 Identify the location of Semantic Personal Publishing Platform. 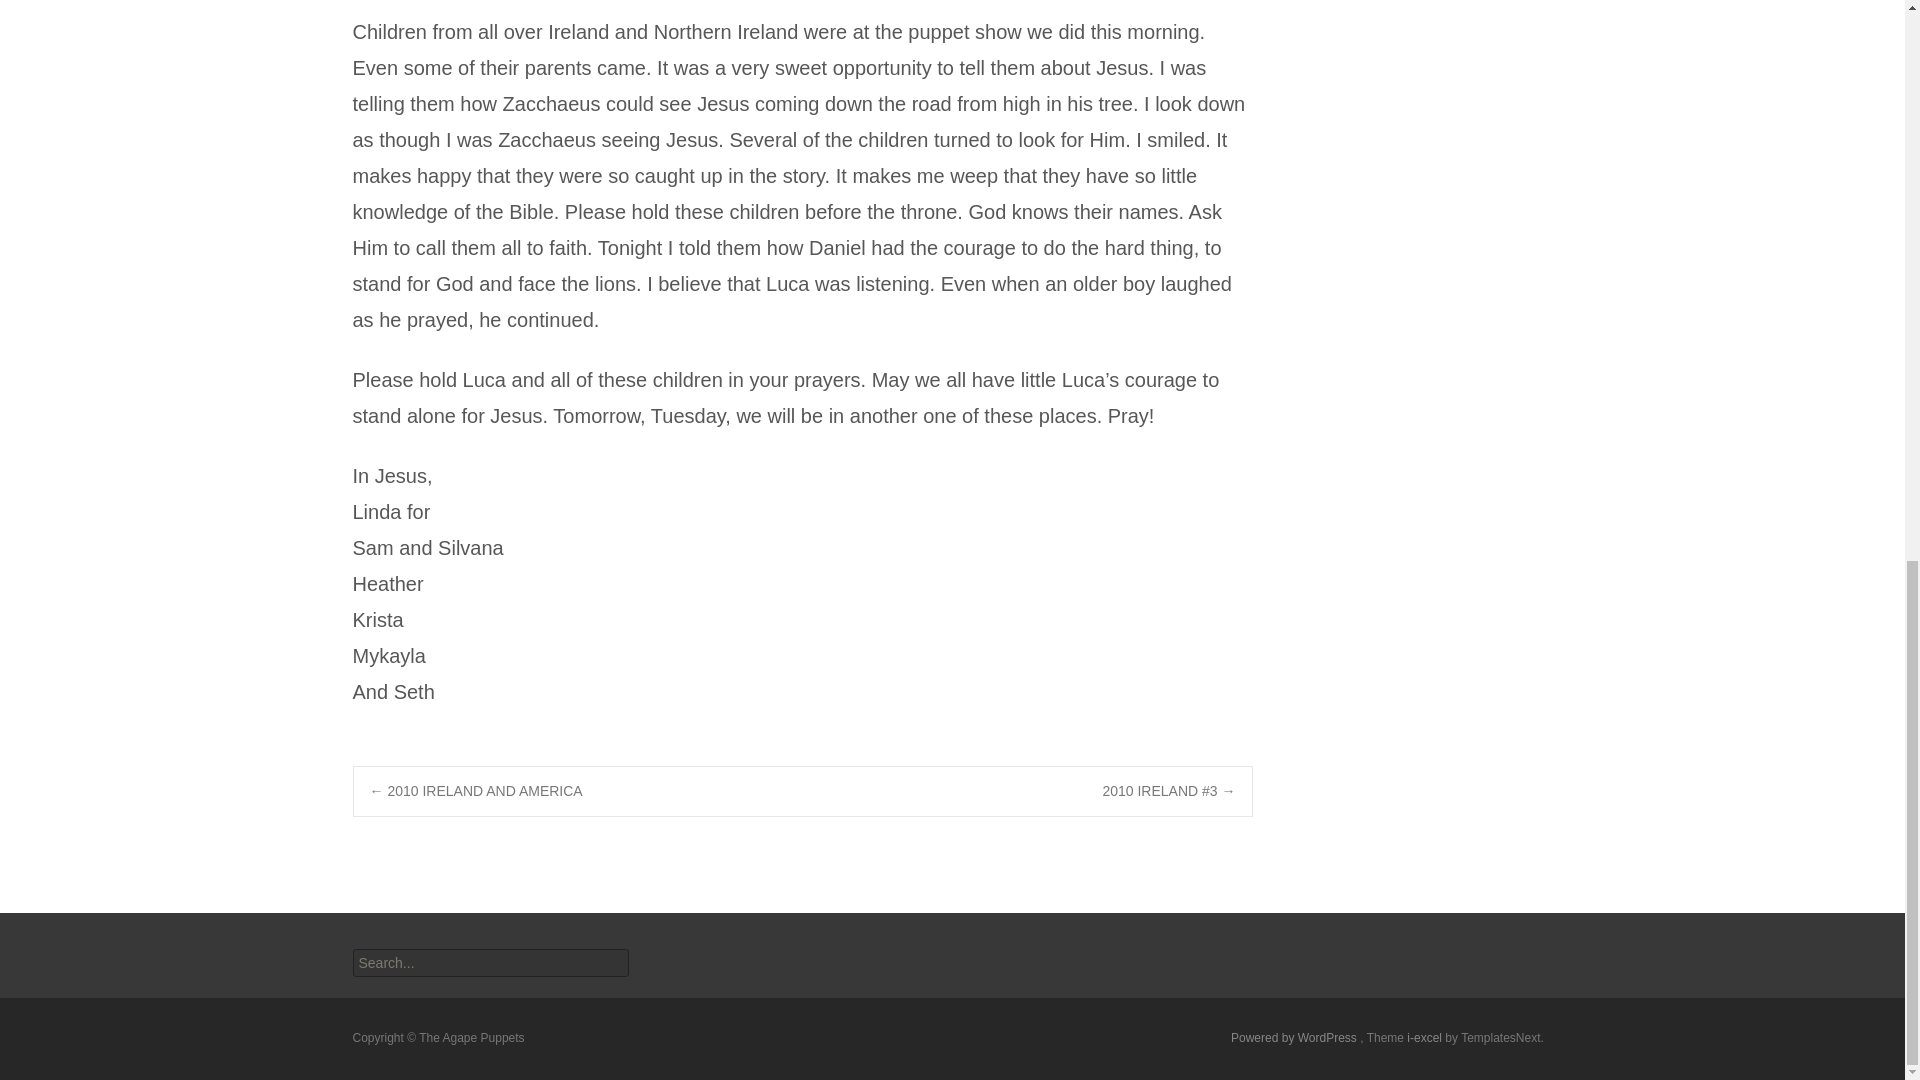
(1294, 1038).